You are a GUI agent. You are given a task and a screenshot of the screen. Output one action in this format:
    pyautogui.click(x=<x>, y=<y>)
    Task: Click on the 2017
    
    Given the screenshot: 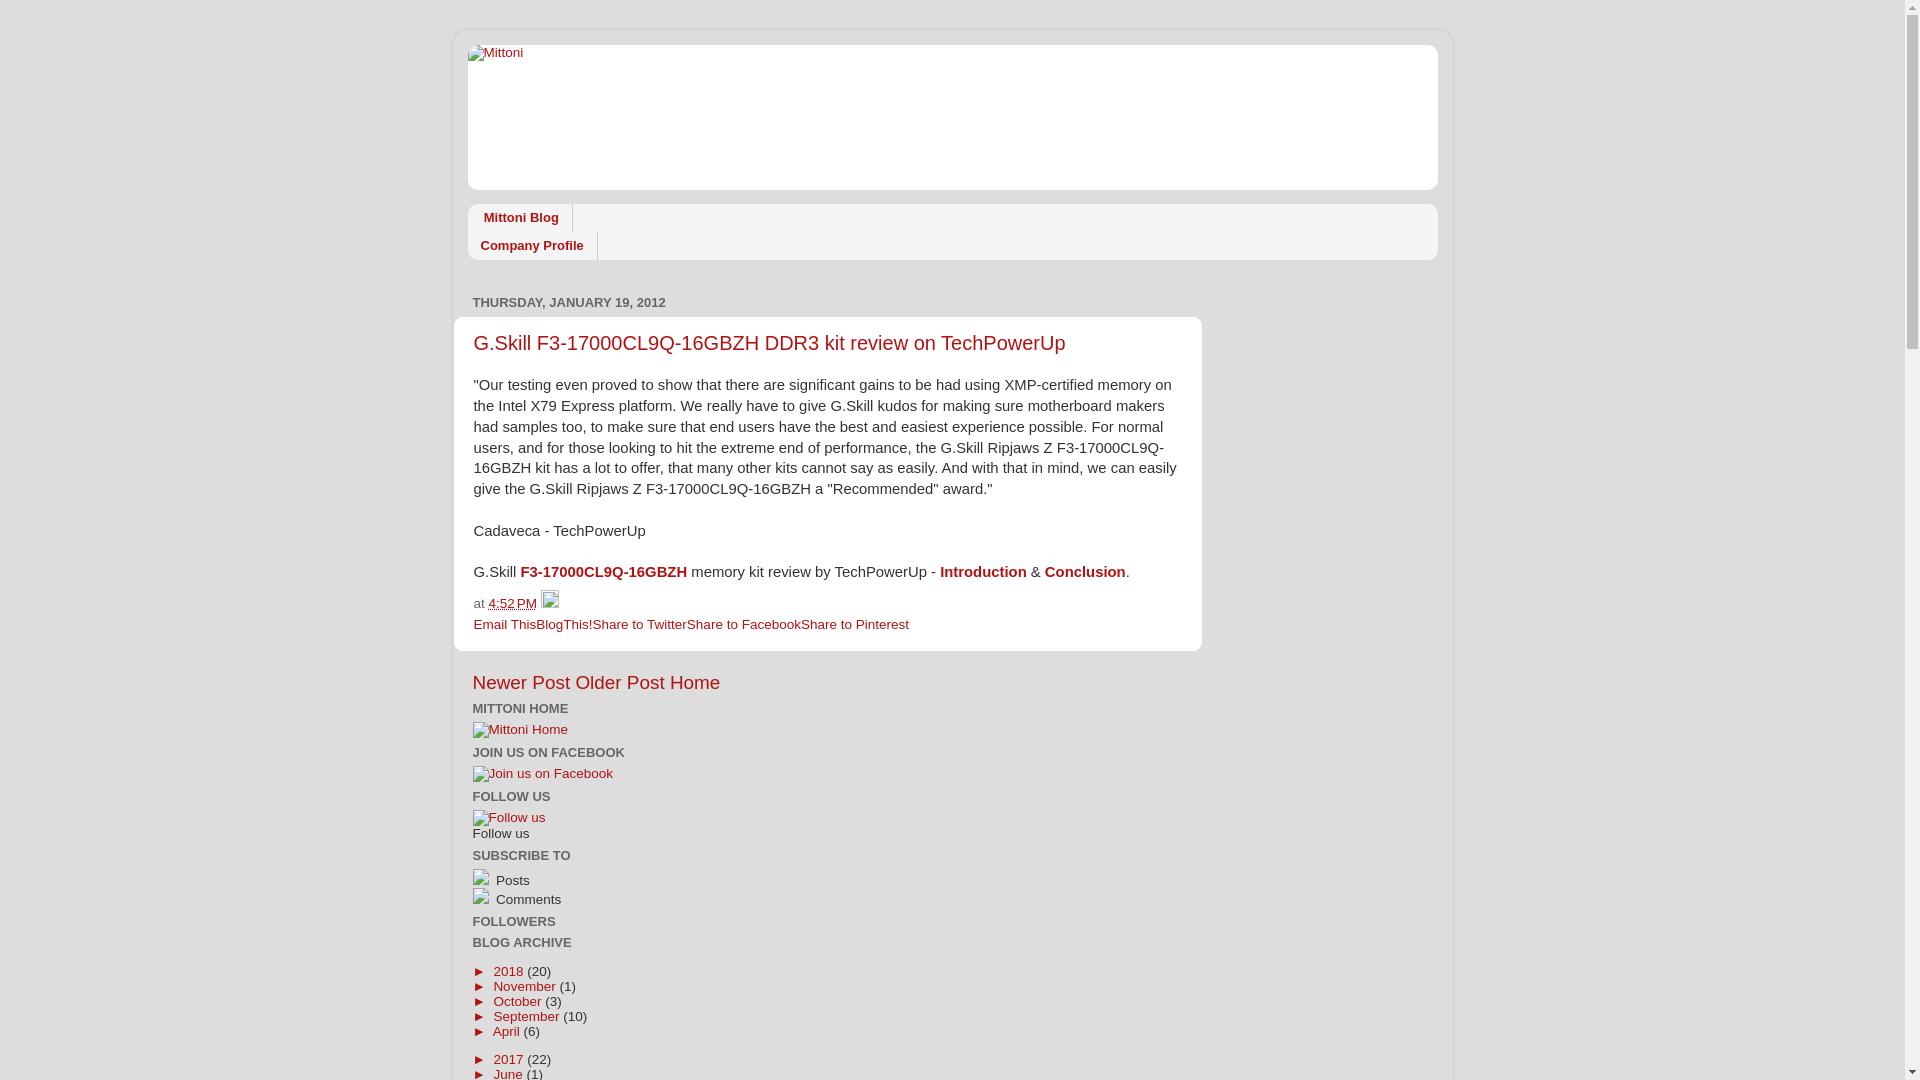 What is the action you would take?
    pyautogui.click(x=510, y=1060)
    